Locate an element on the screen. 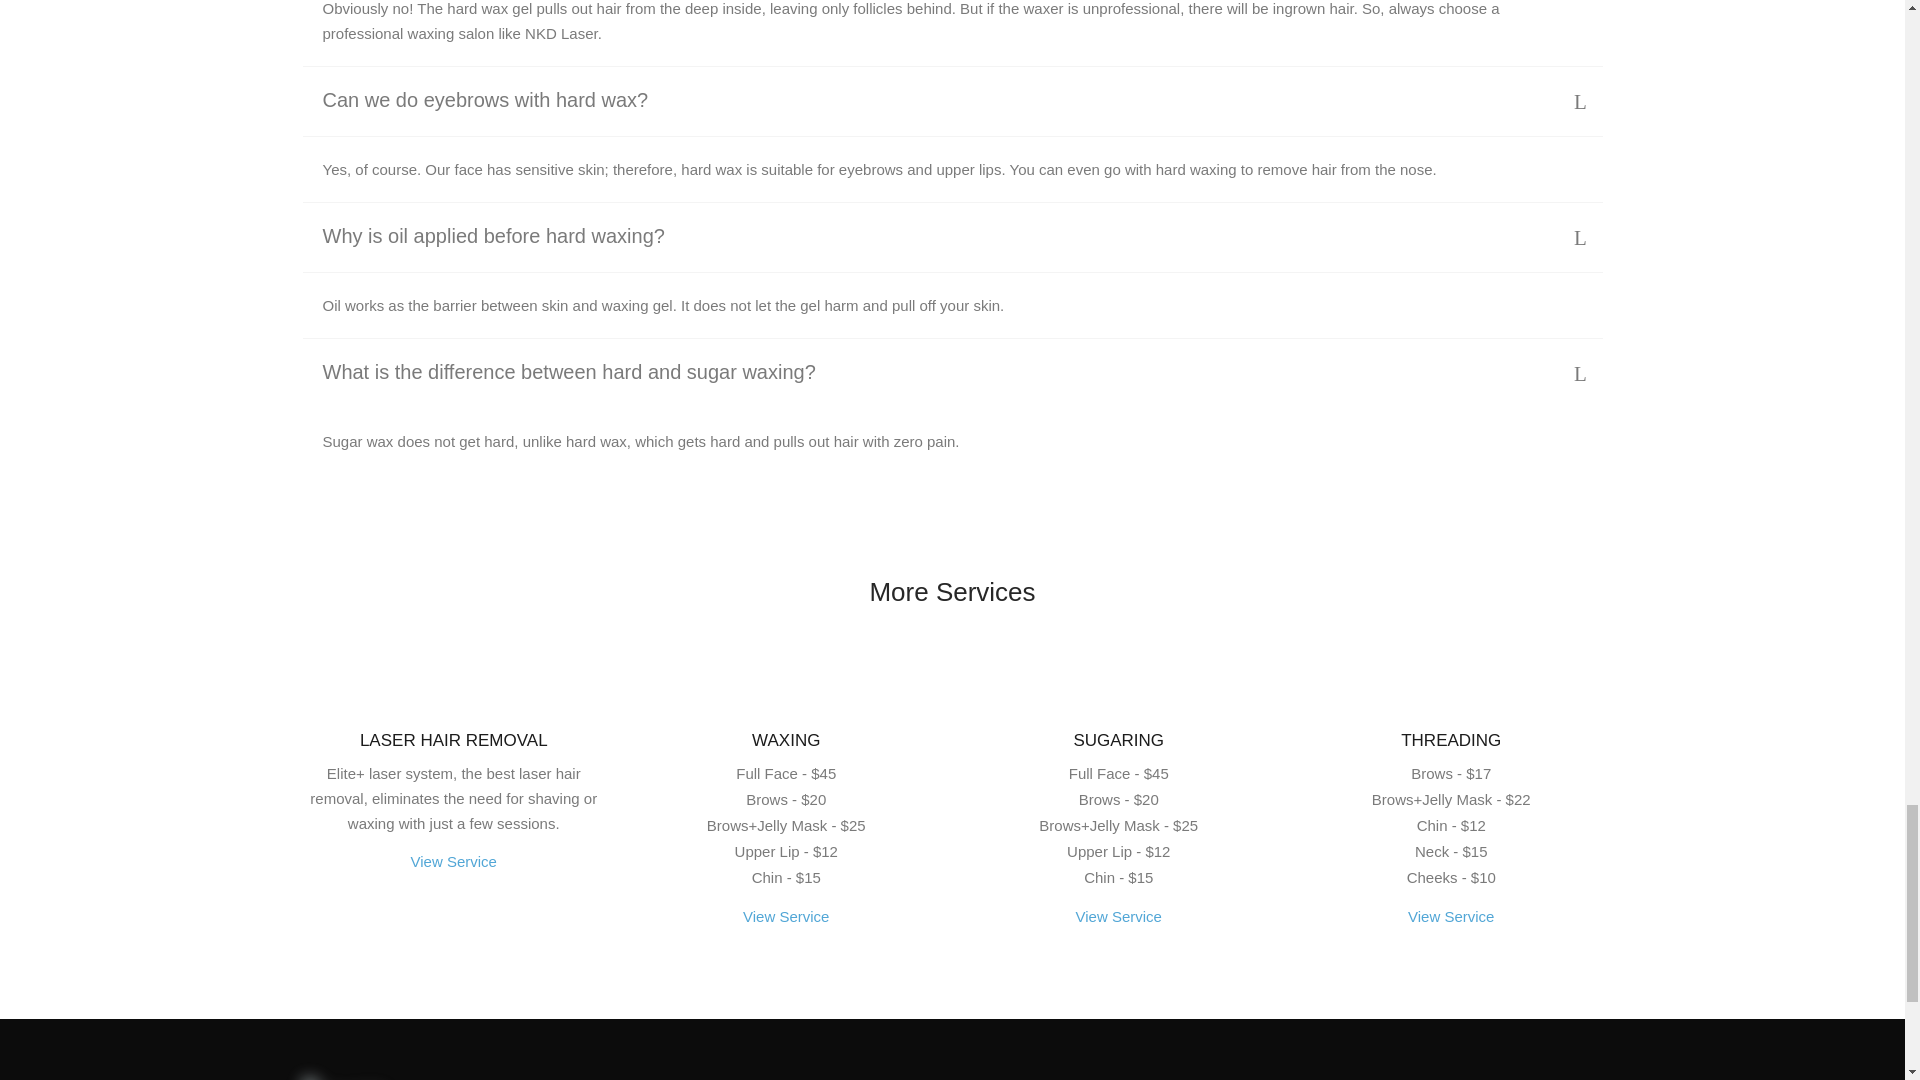 Image resolution: width=1920 pixels, height=1080 pixels. View Service is located at coordinates (1450, 916).